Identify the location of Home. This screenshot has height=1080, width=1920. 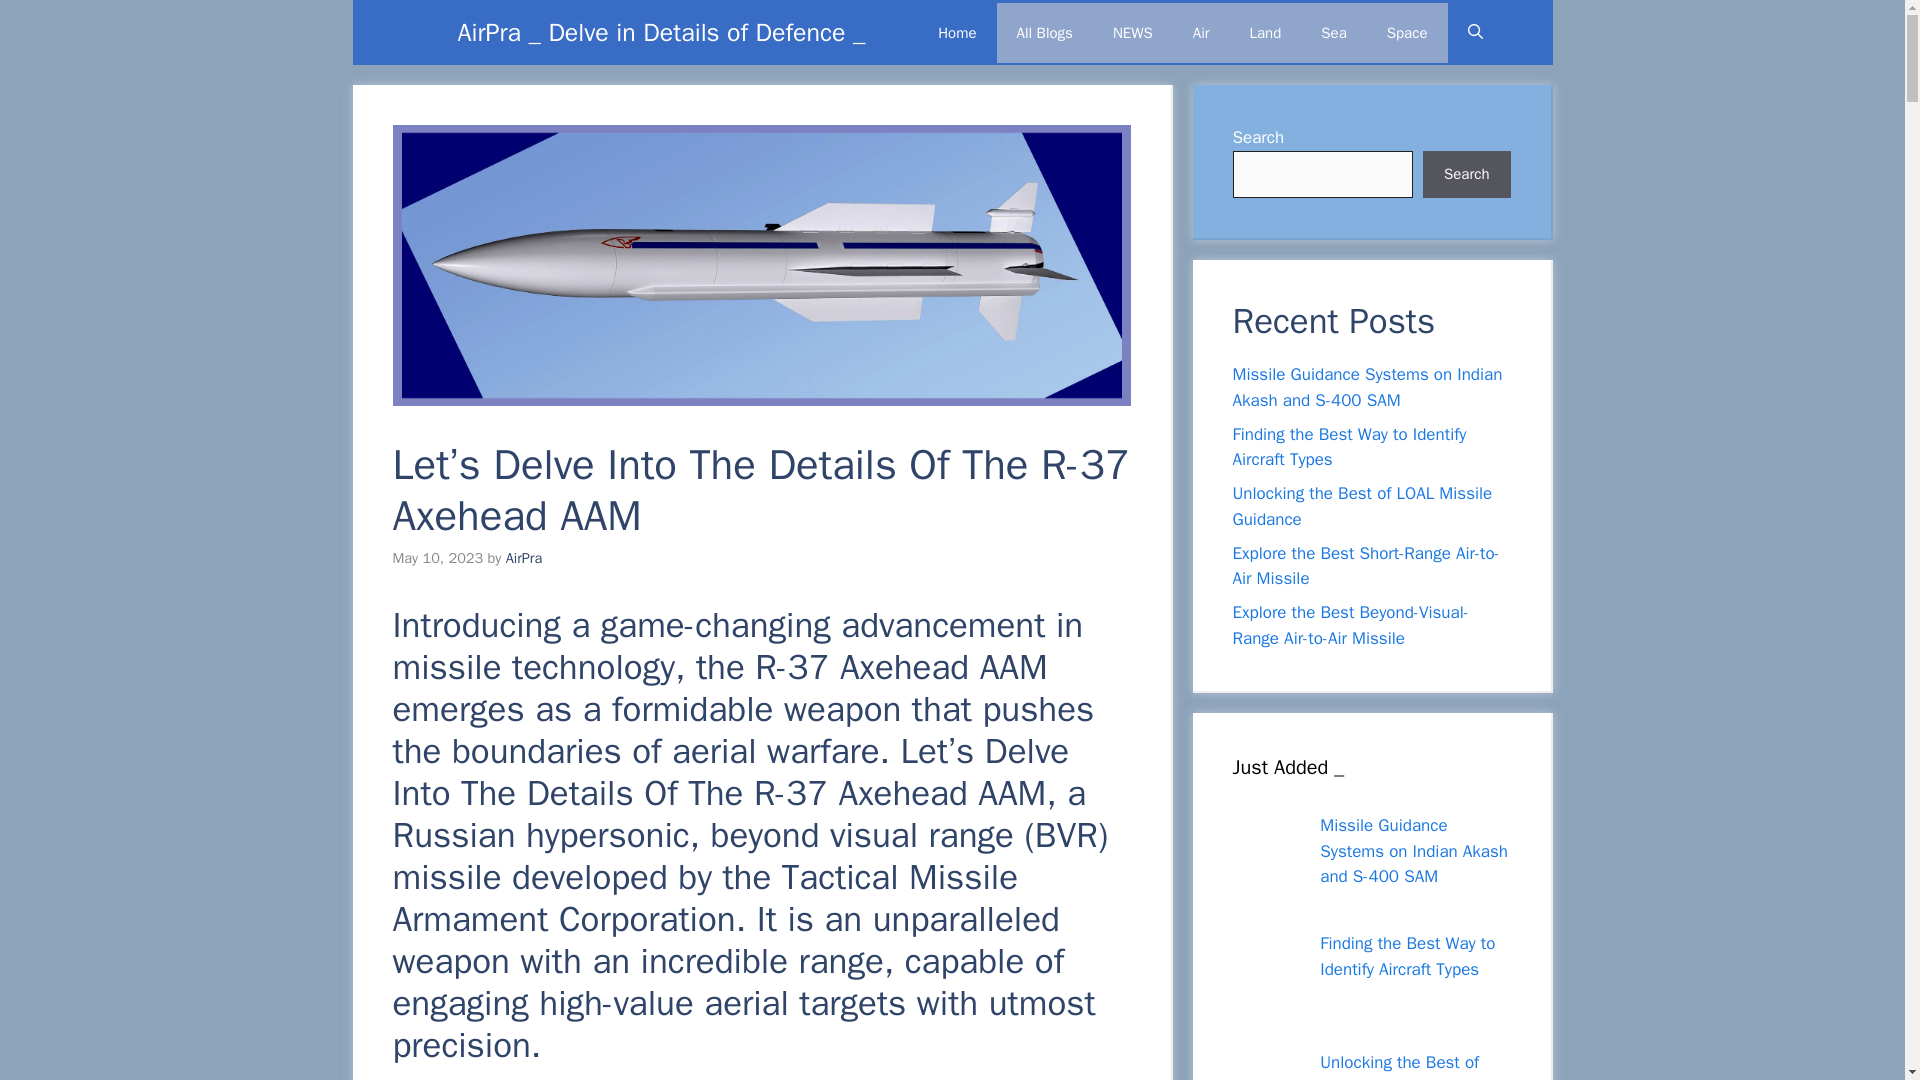
(956, 32).